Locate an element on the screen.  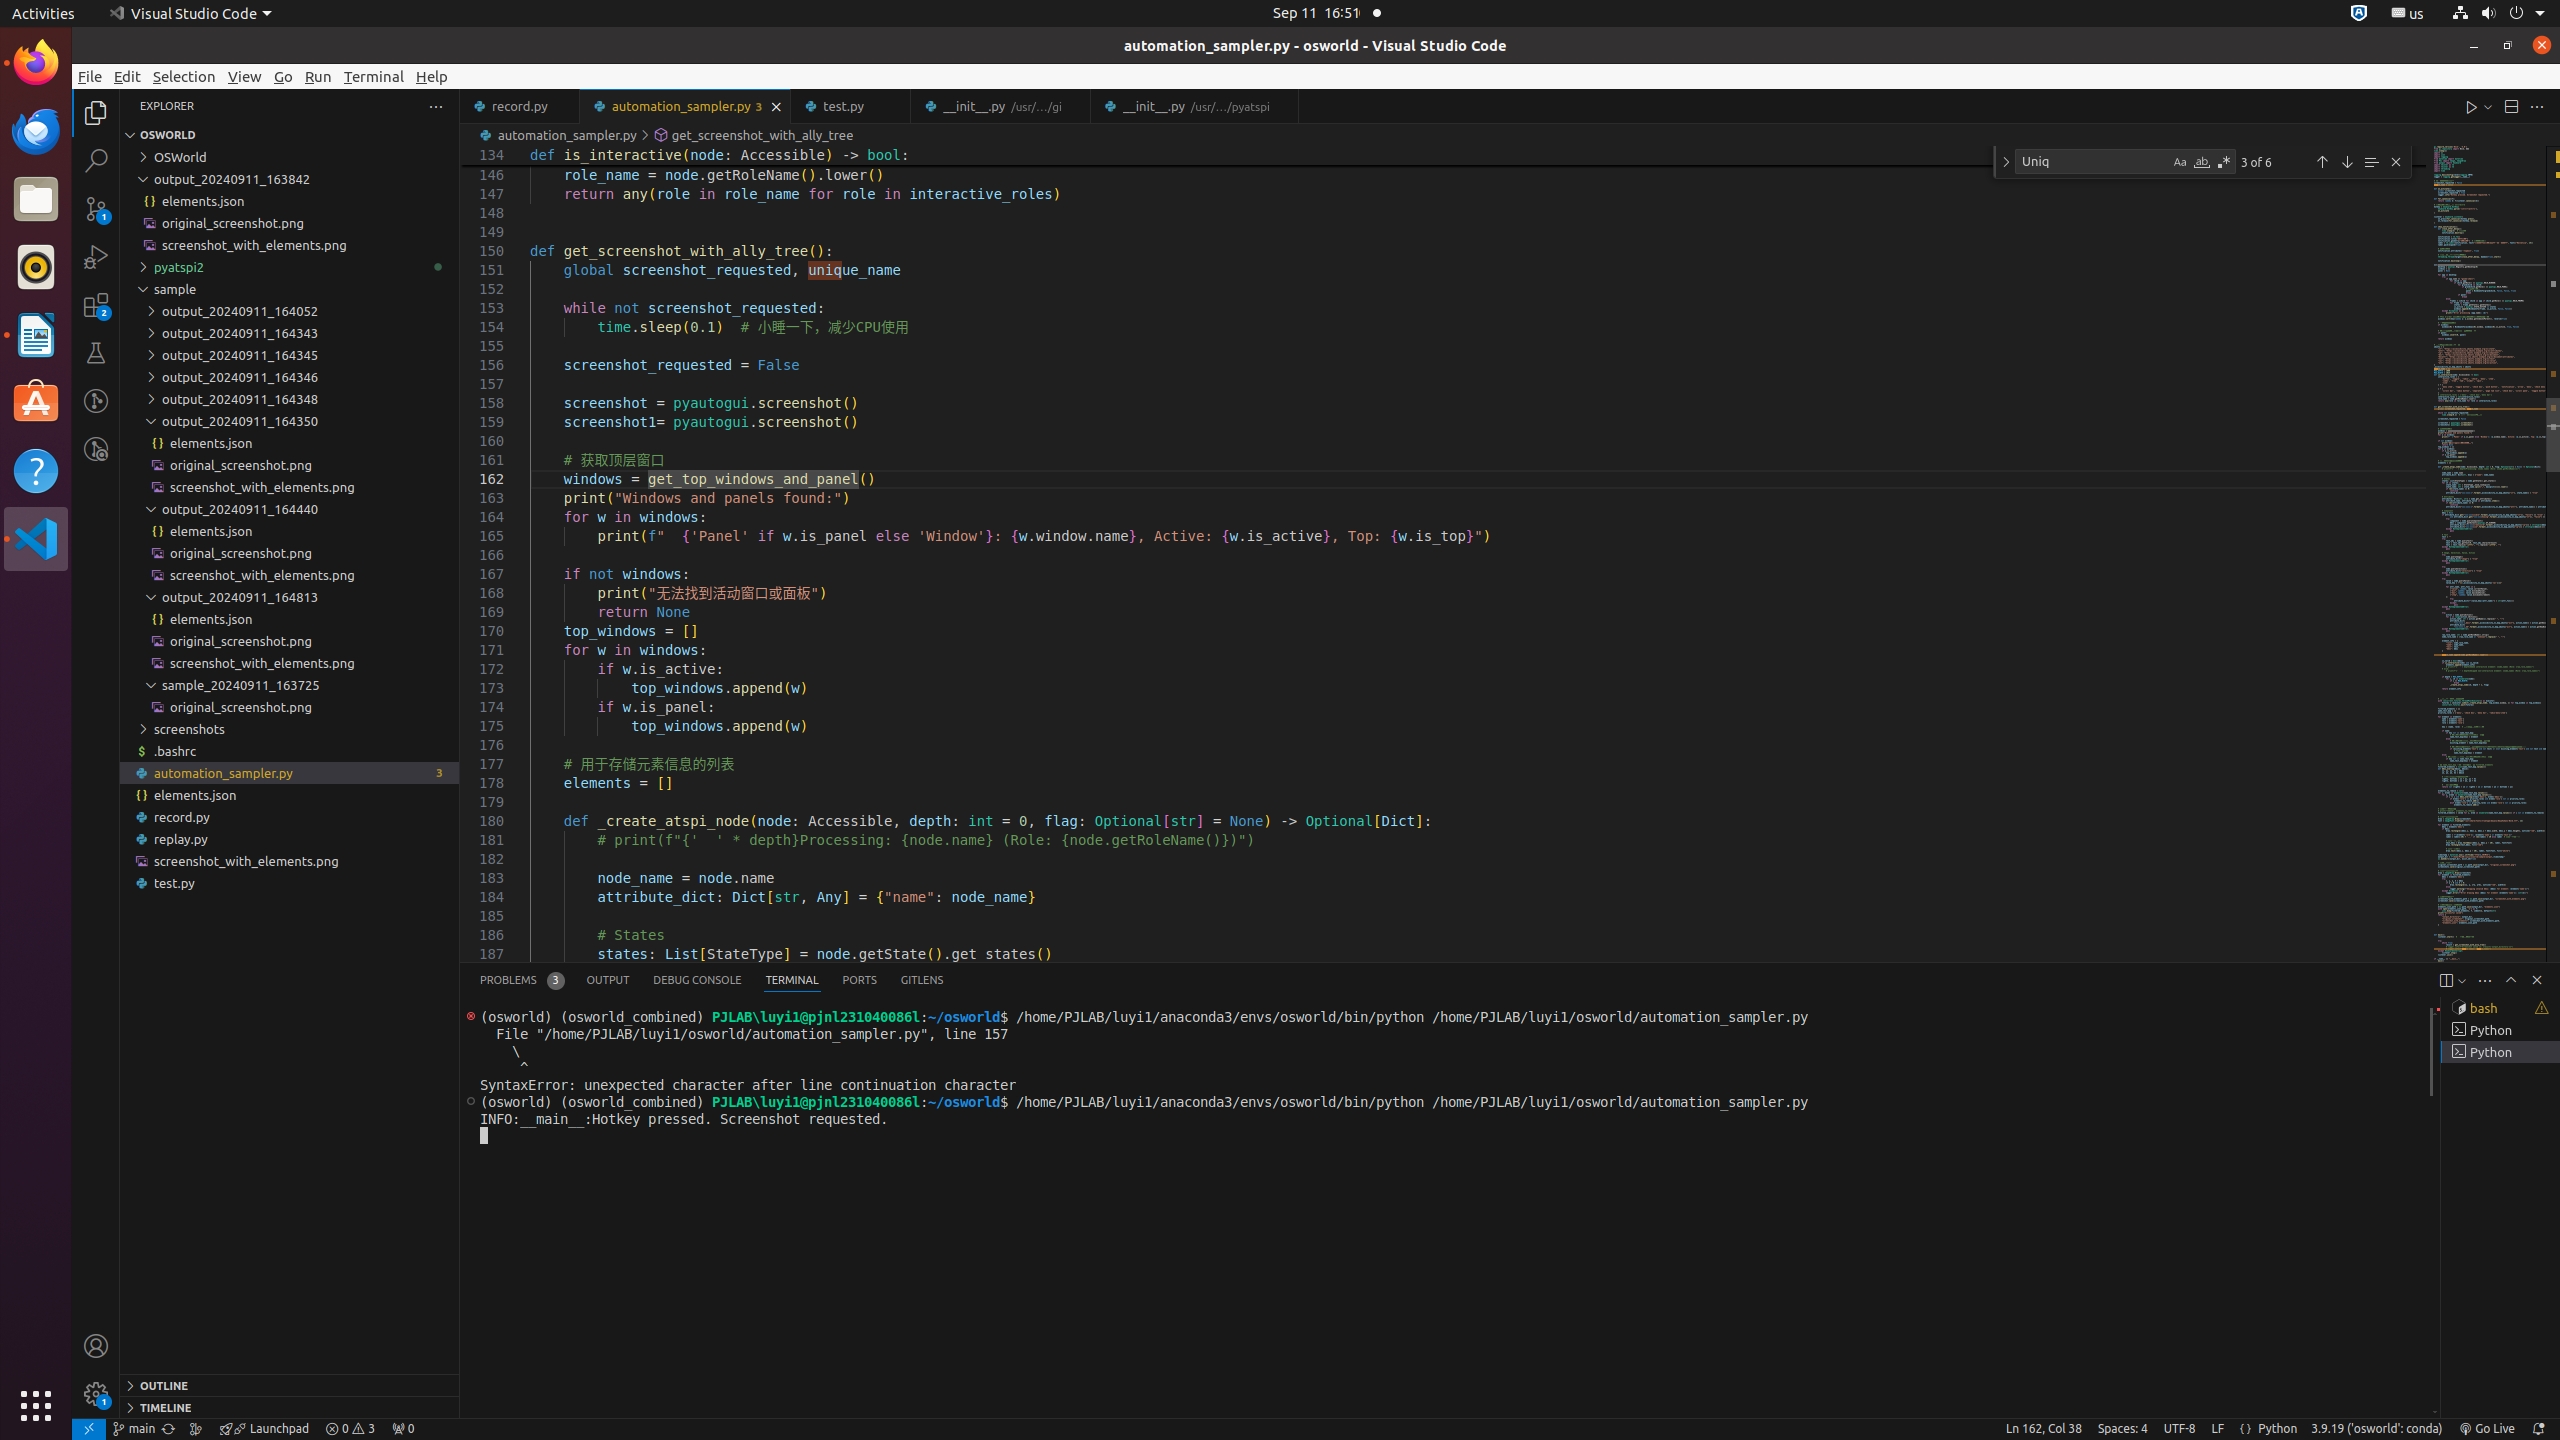
Terminal 1 bash is located at coordinates (2500, 1008).